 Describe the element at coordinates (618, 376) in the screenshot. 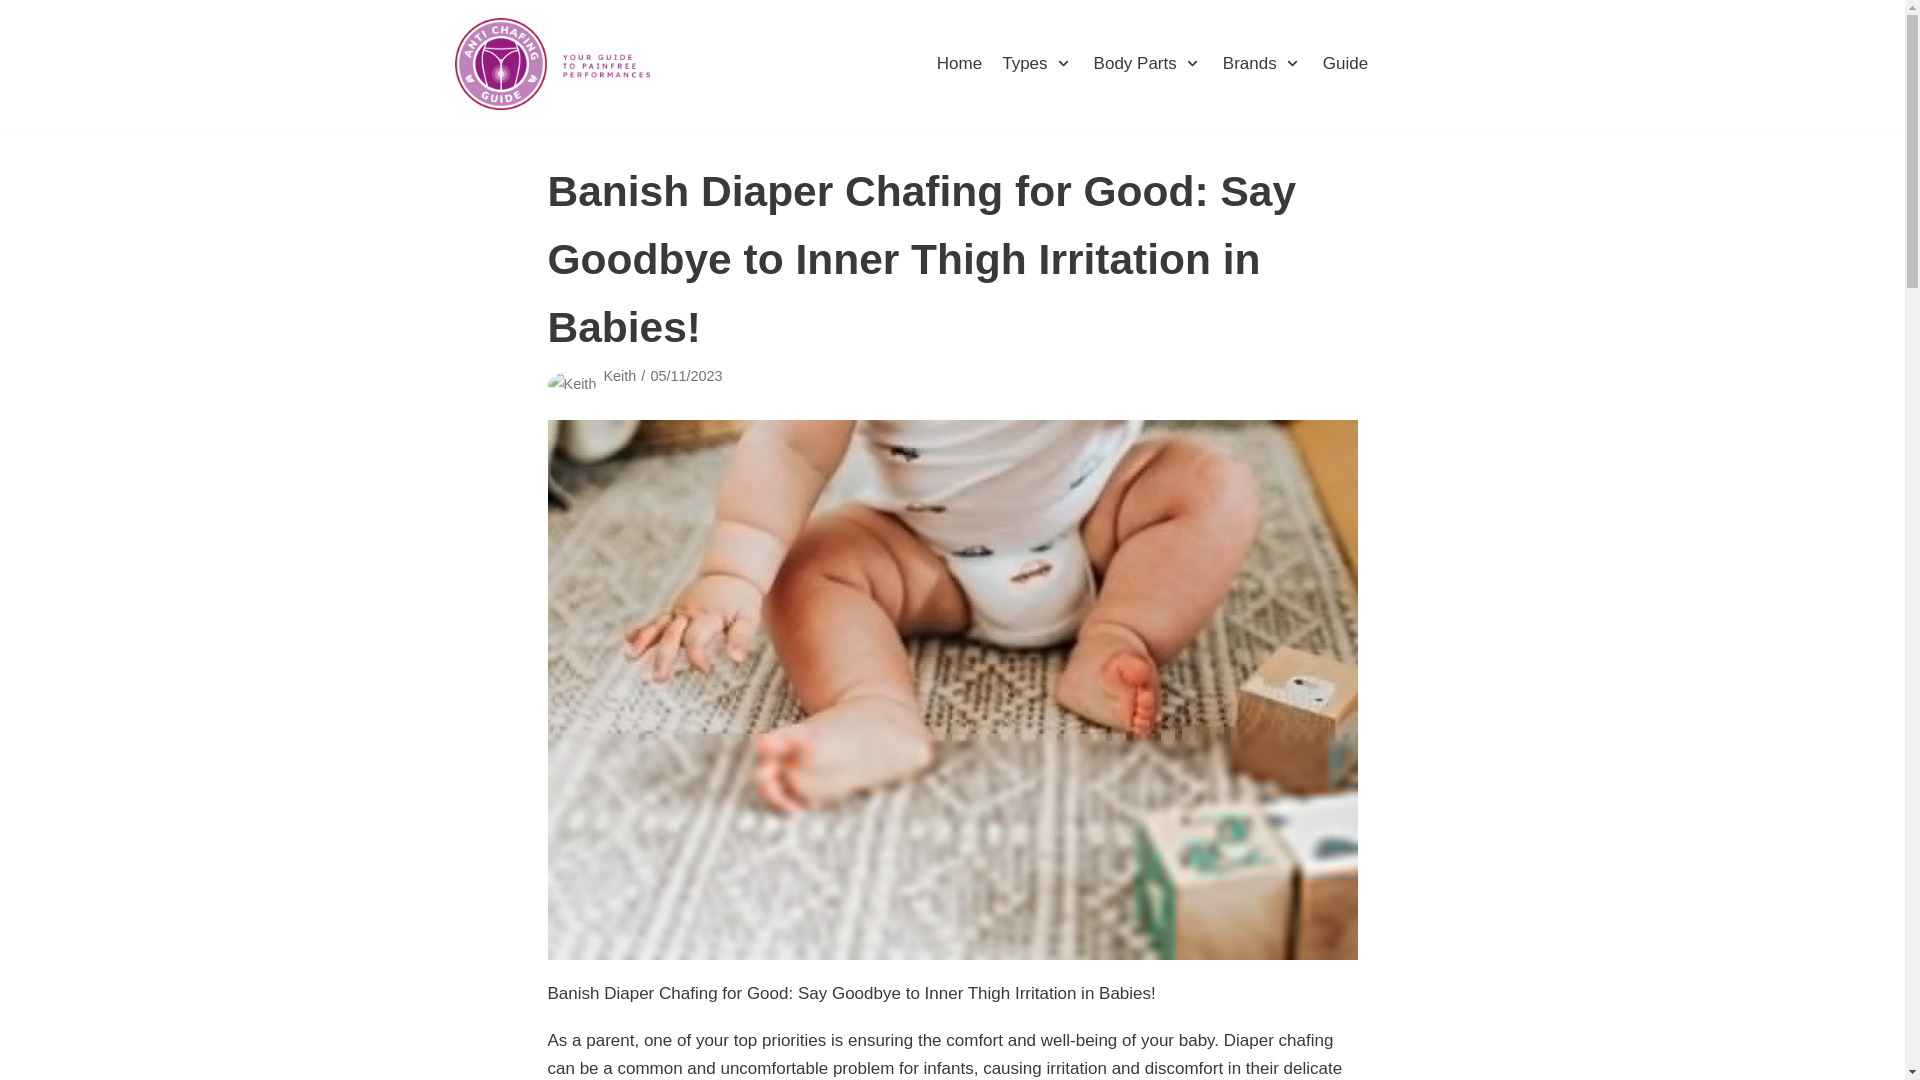

I see `Posts by Keith` at that location.